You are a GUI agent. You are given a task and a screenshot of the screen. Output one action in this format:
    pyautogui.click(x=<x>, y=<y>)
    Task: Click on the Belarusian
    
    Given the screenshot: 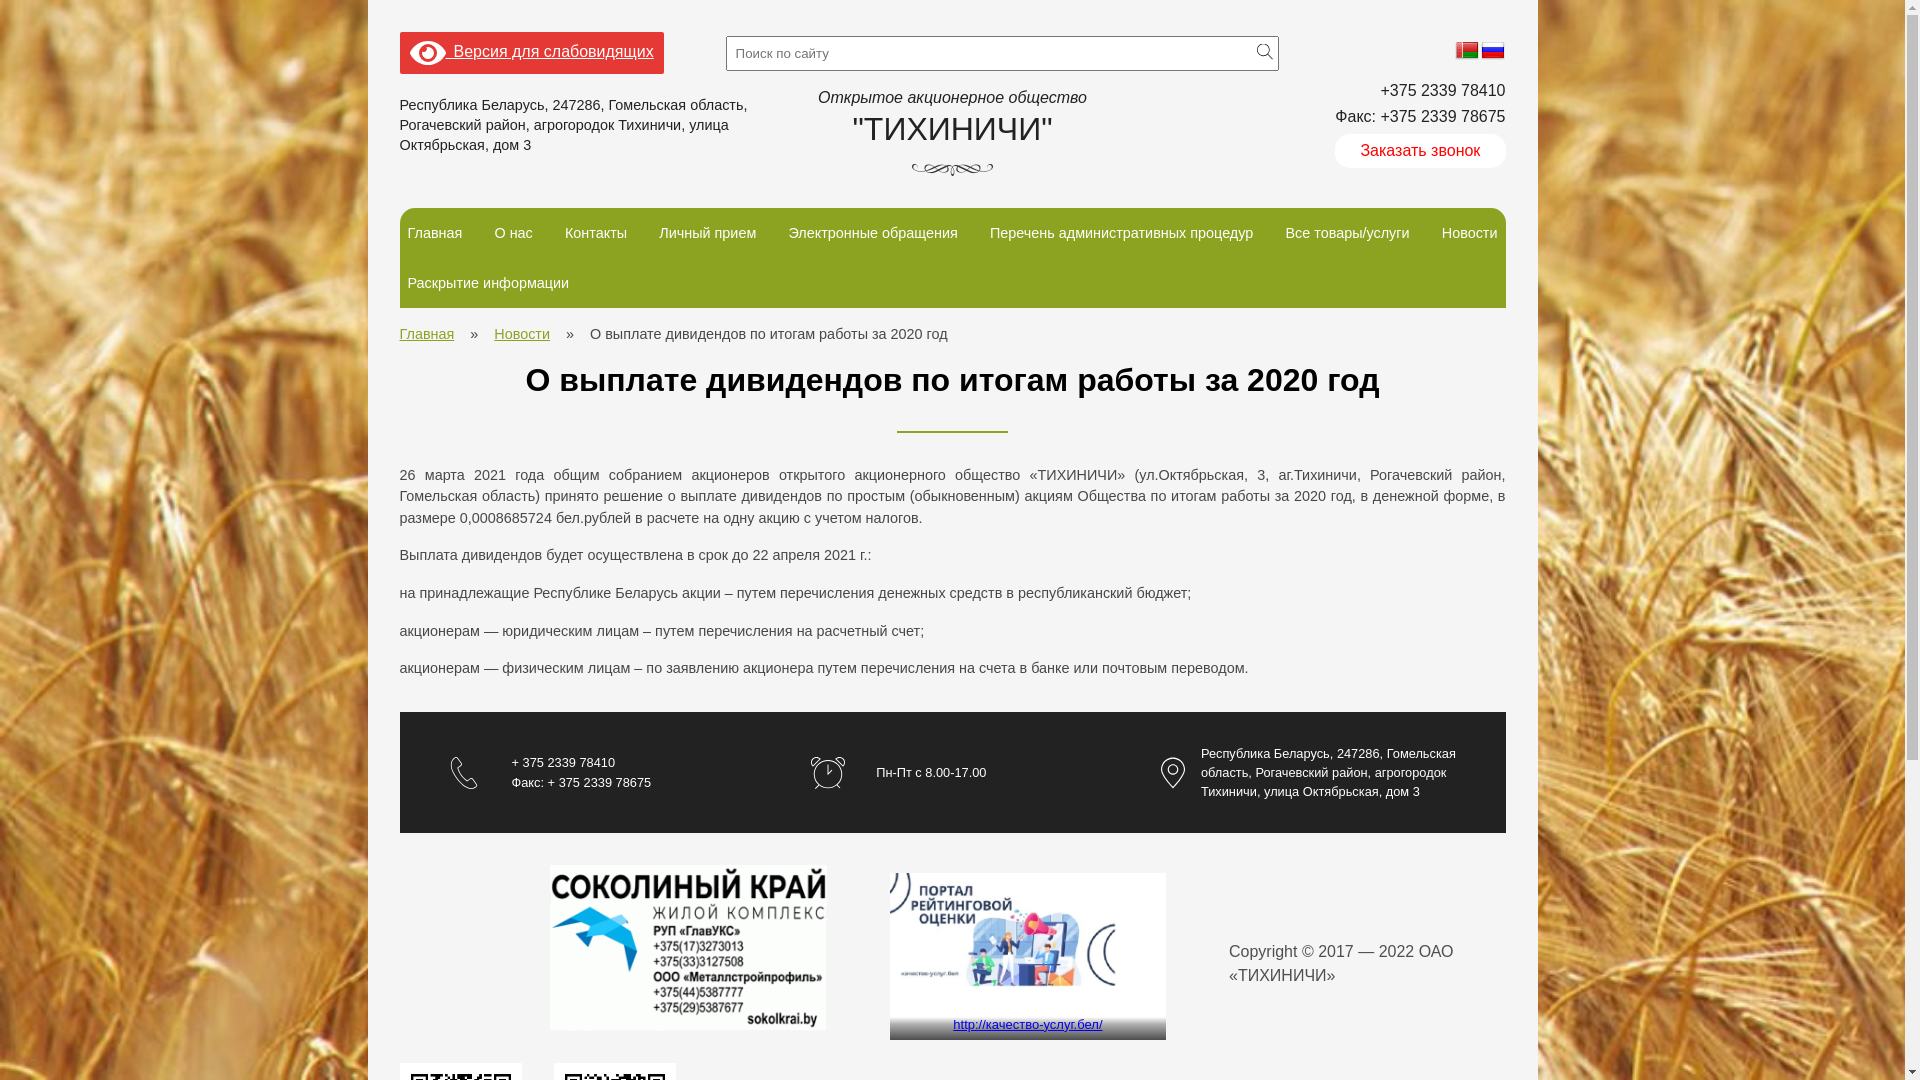 What is the action you would take?
    pyautogui.click(x=1467, y=51)
    